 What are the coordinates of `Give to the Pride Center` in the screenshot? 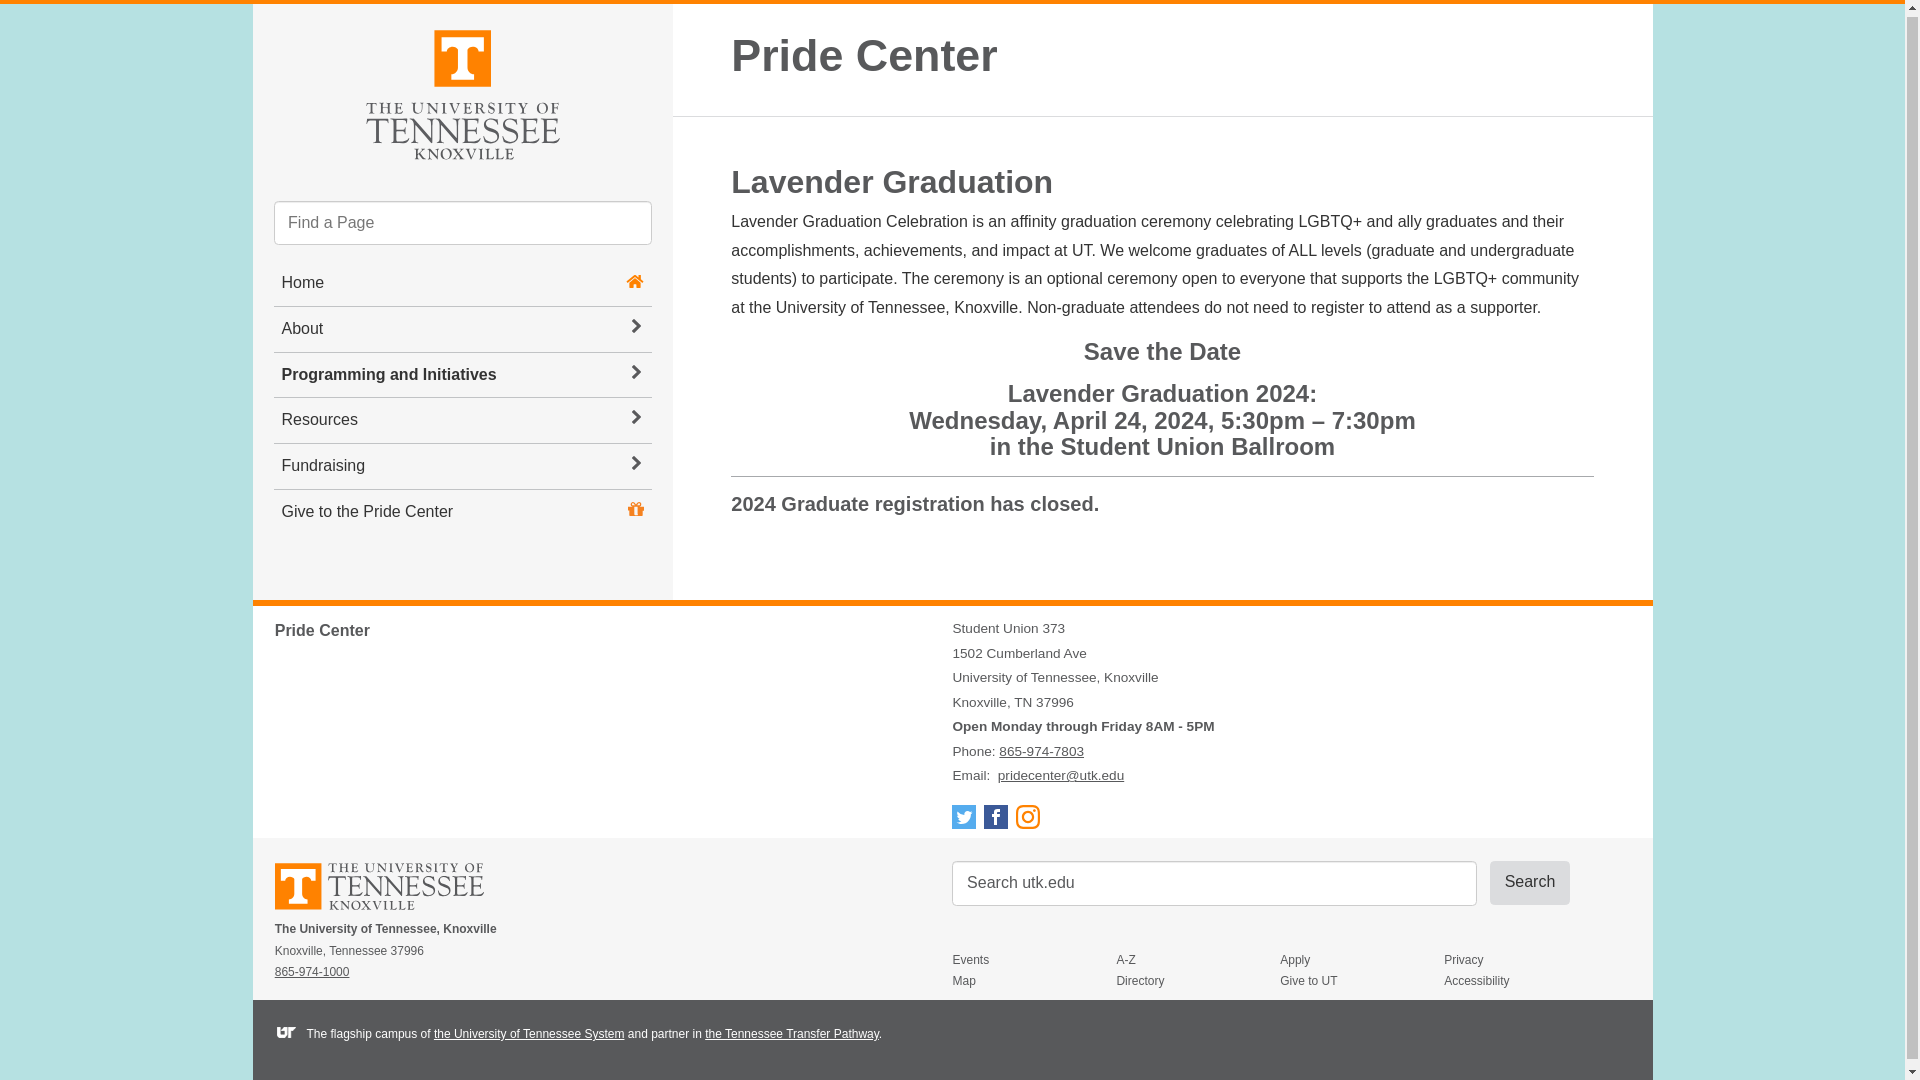 It's located at (368, 511).